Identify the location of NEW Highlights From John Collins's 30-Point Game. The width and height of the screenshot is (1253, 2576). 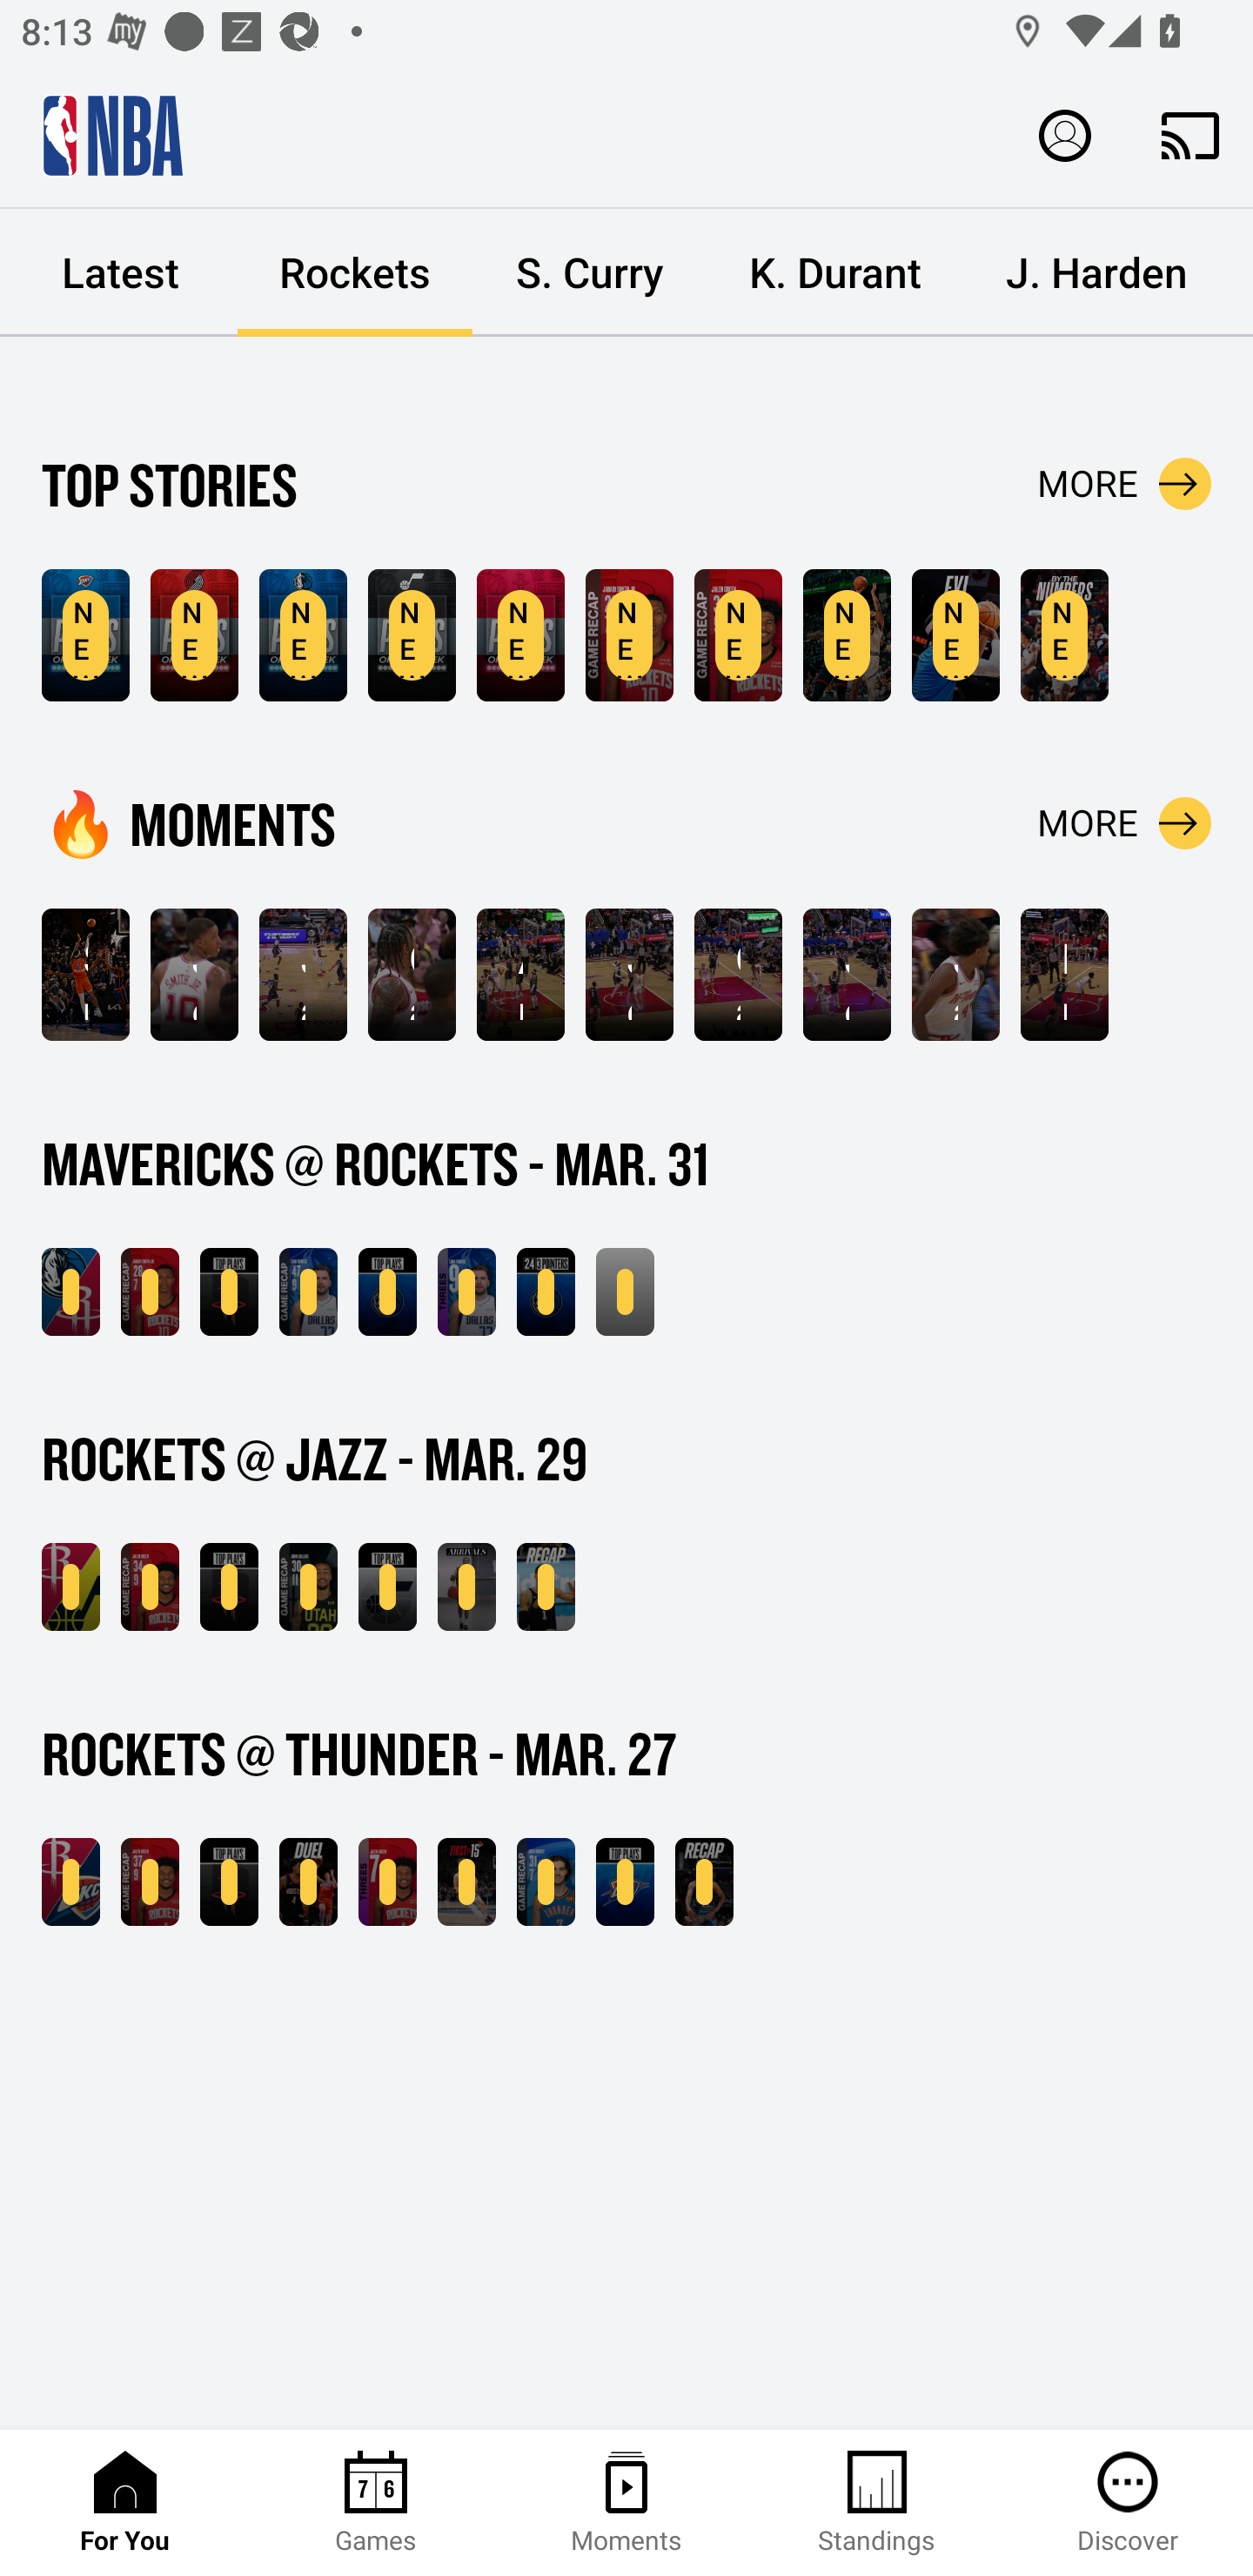
(308, 1587).